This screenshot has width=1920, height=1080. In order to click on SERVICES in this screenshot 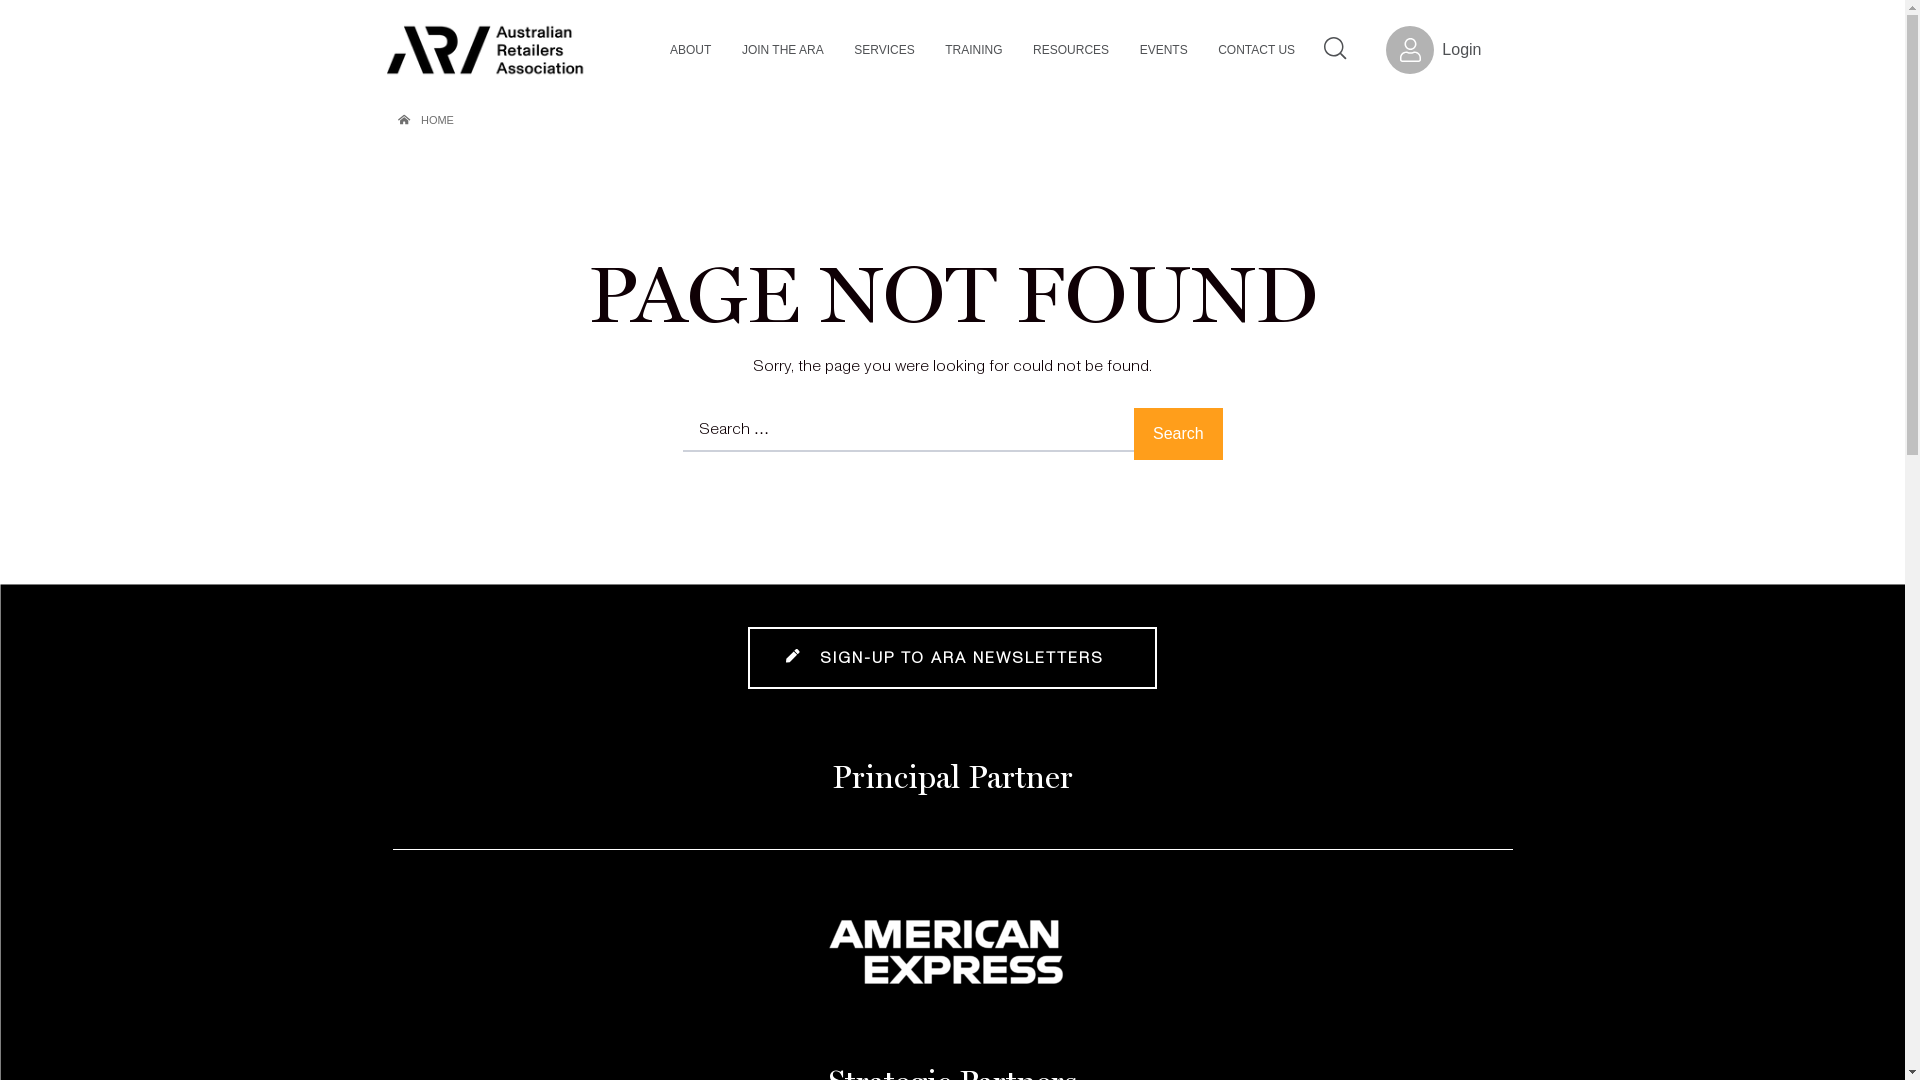, I will do `click(886, 50)`.